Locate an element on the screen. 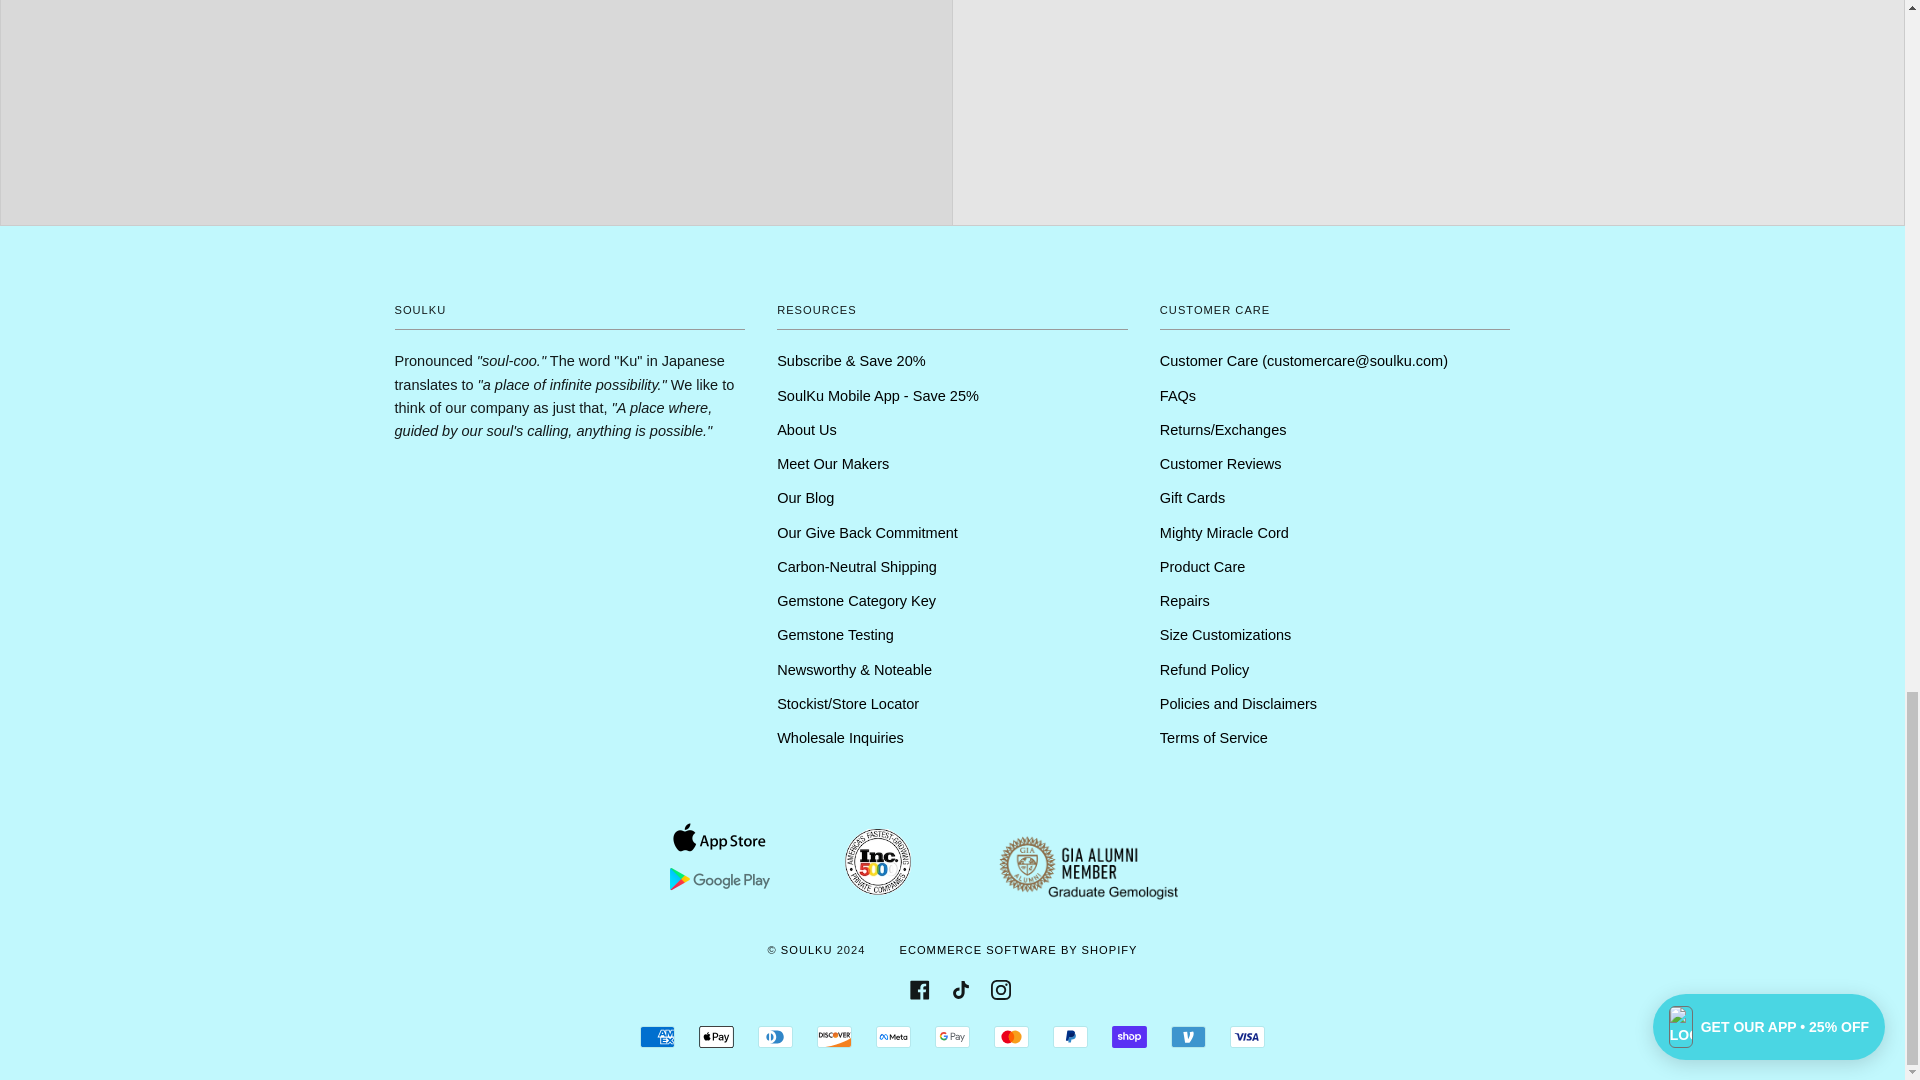  AMERICAN EXPRESS is located at coordinates (657, 1036).